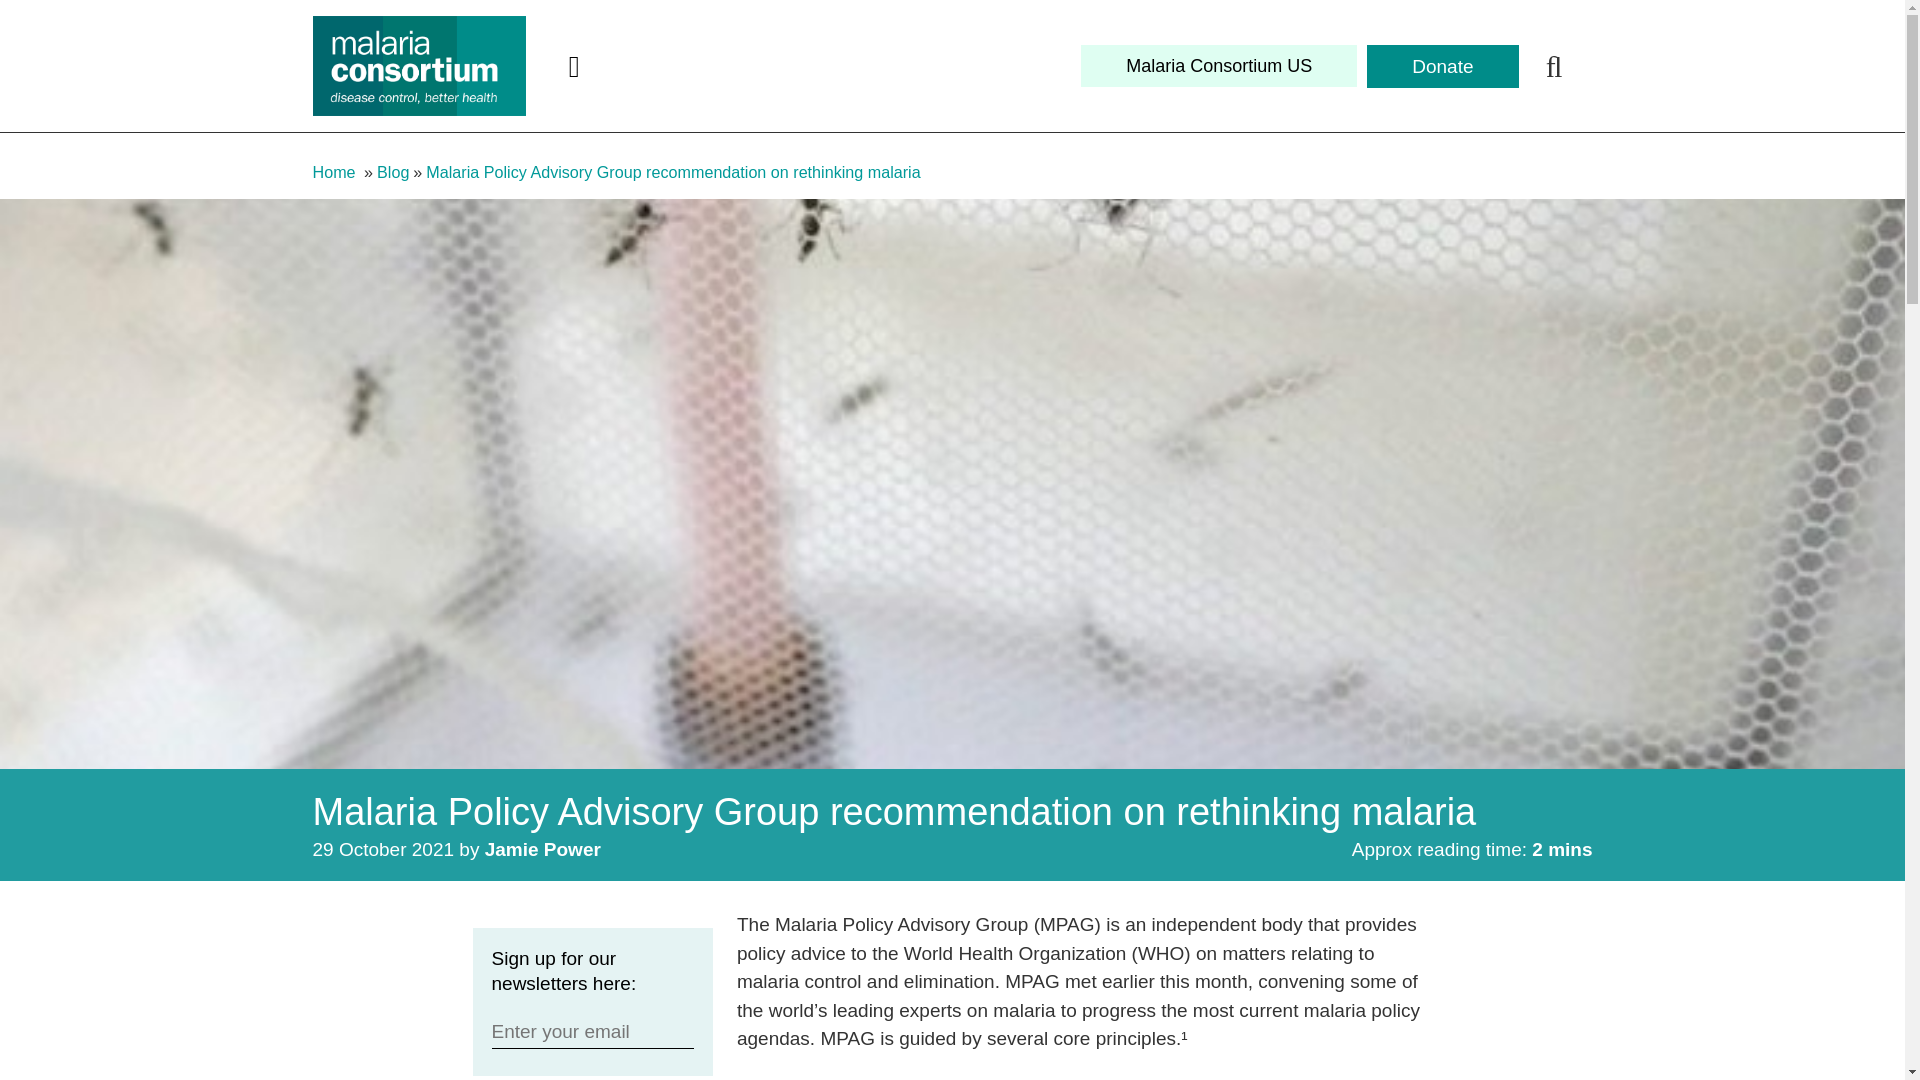  What do you see at coordinates (542, 849) in the screenshot?
I see `Posts by Jamie Power` at bounding box center [542, 849].